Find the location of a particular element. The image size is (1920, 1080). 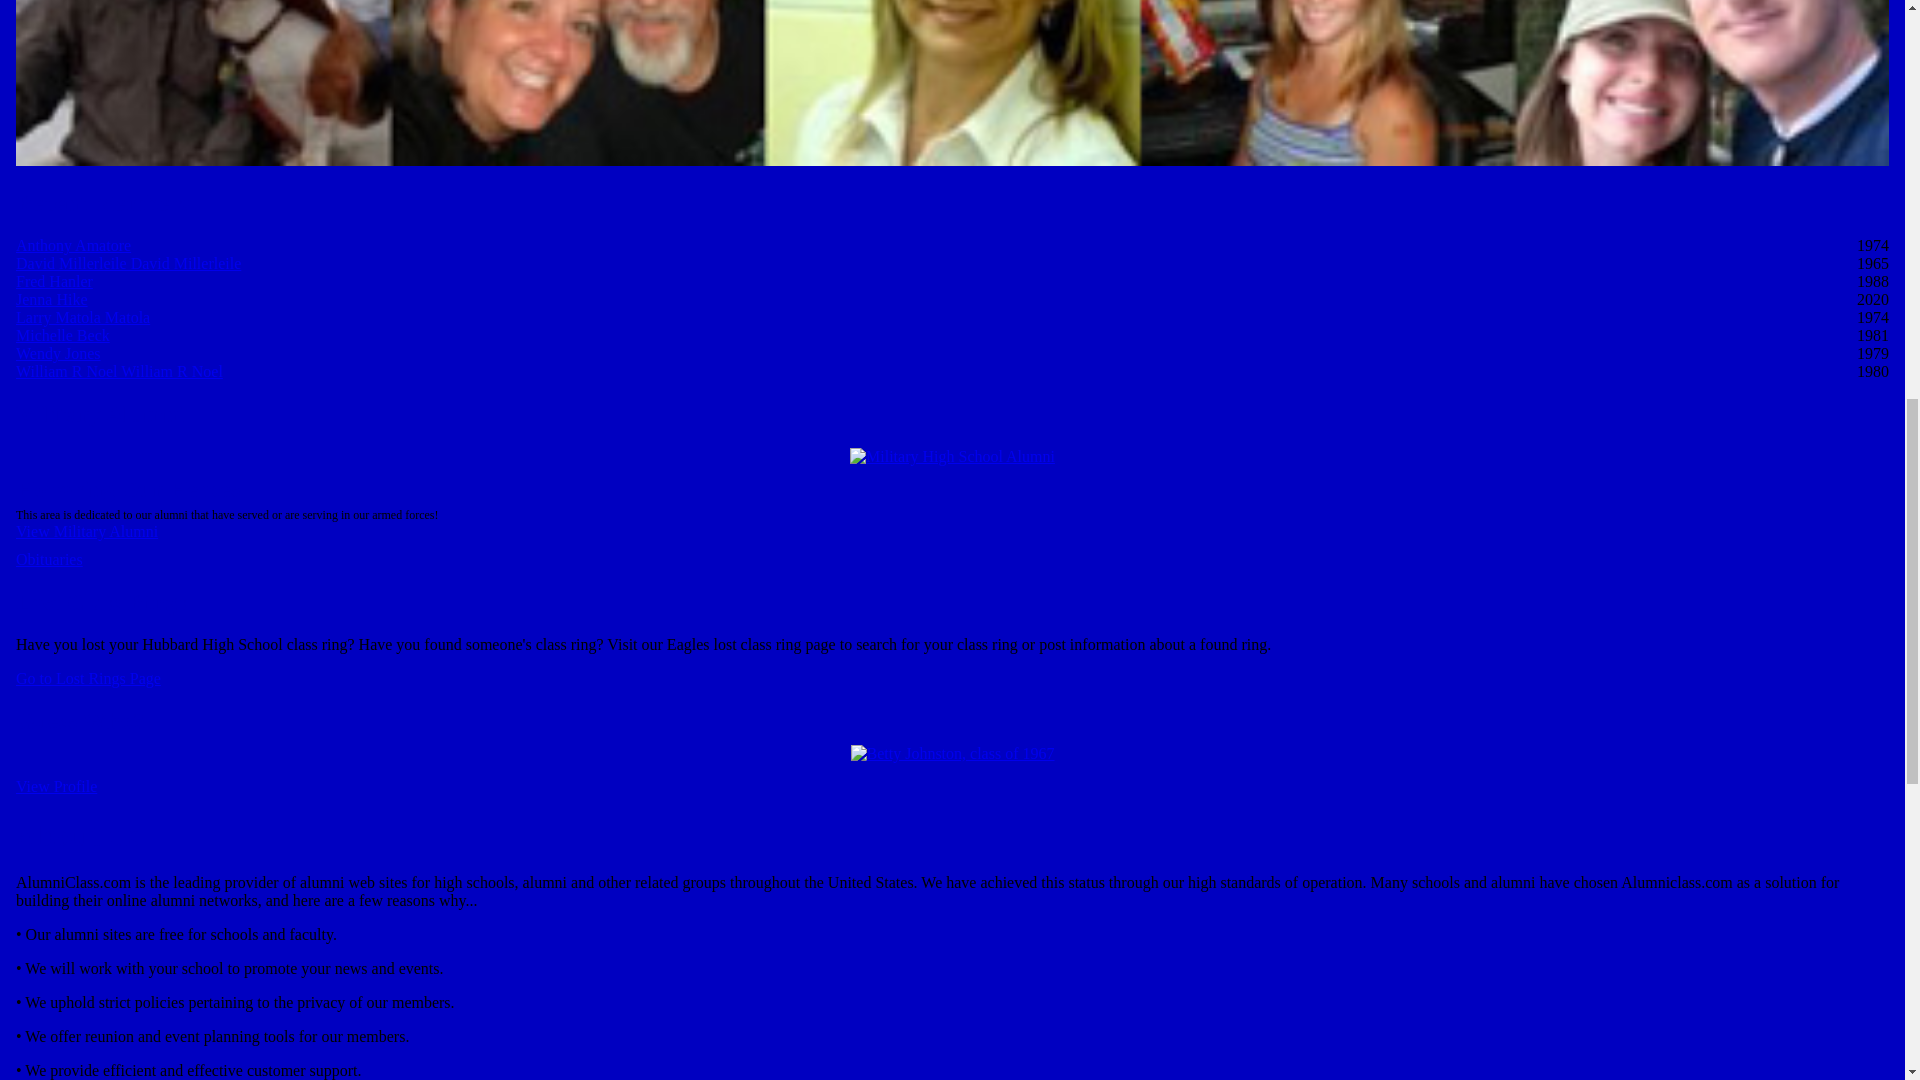

View Military Alumni is located at coordinates (86, 531).